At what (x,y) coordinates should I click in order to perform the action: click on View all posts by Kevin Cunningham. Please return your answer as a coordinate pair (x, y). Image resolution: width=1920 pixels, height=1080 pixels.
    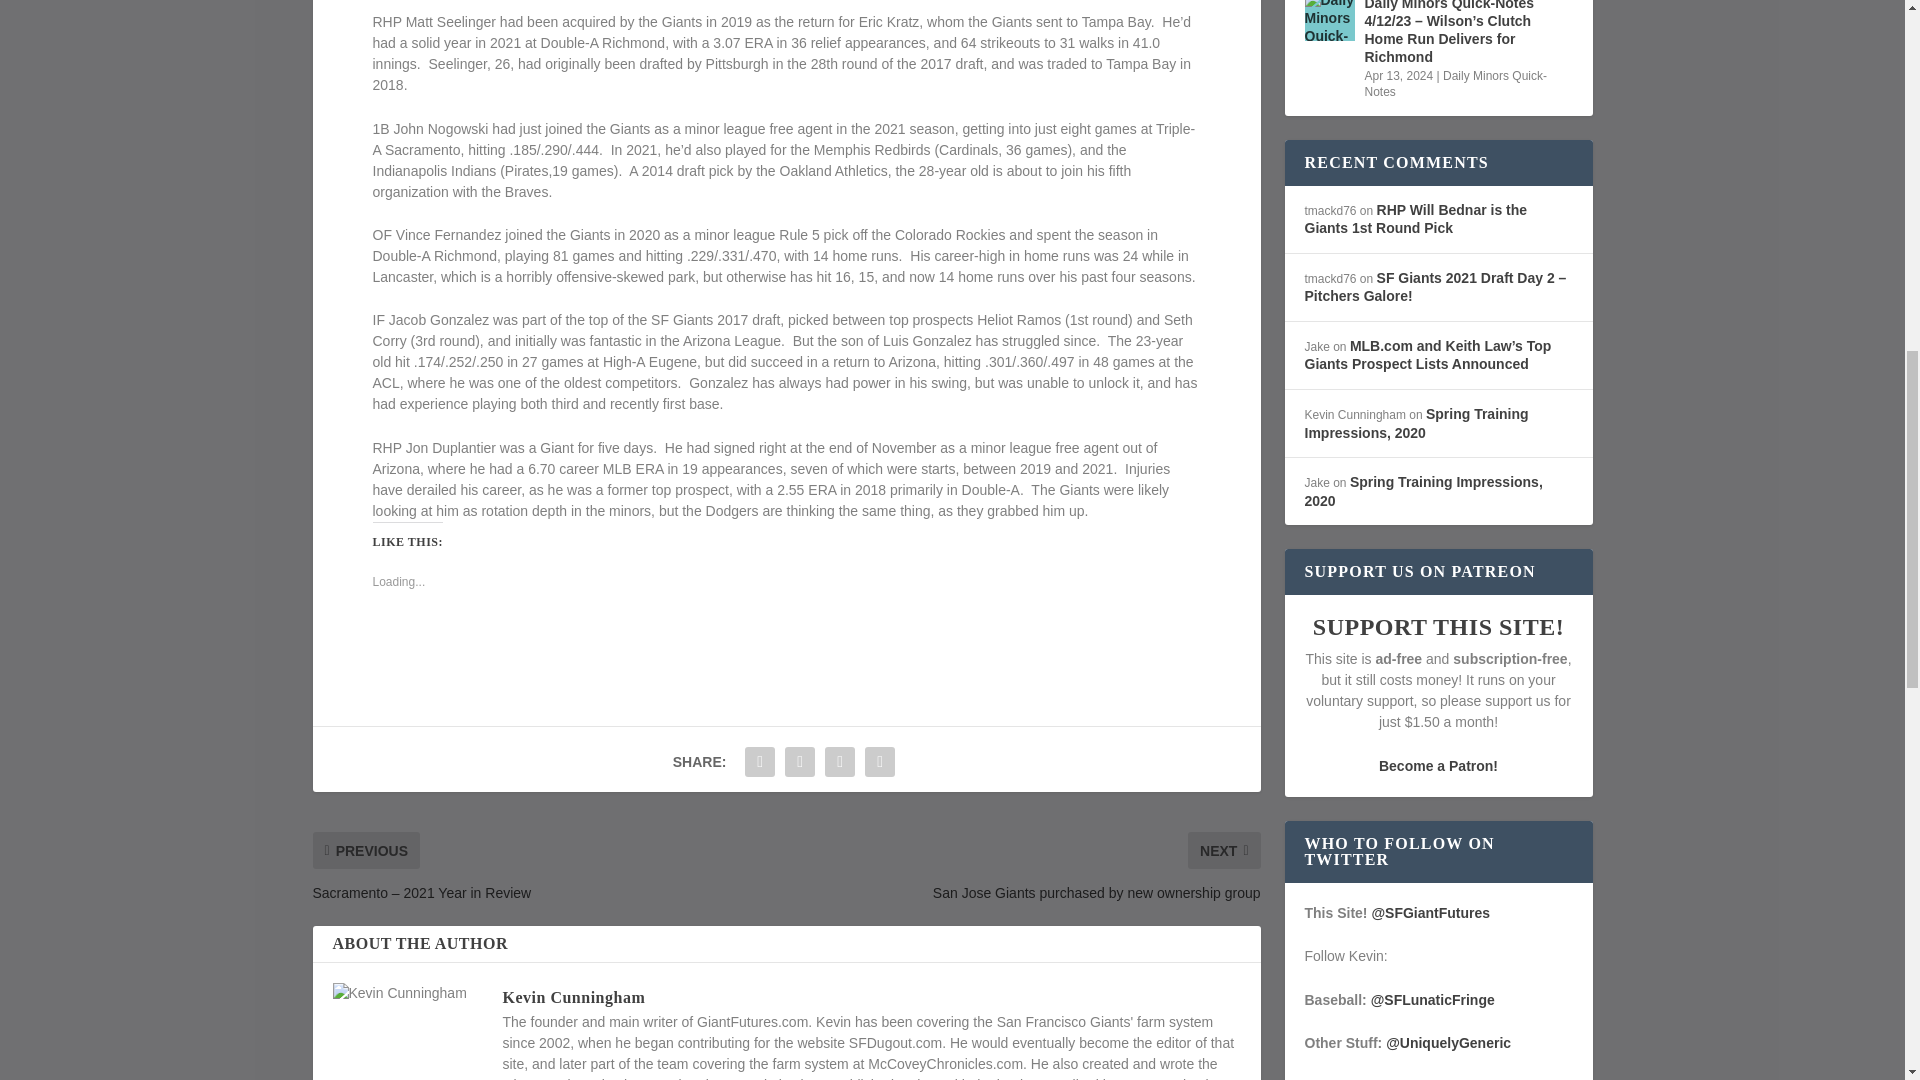
    Looking at the image, I should click on (573, 997).